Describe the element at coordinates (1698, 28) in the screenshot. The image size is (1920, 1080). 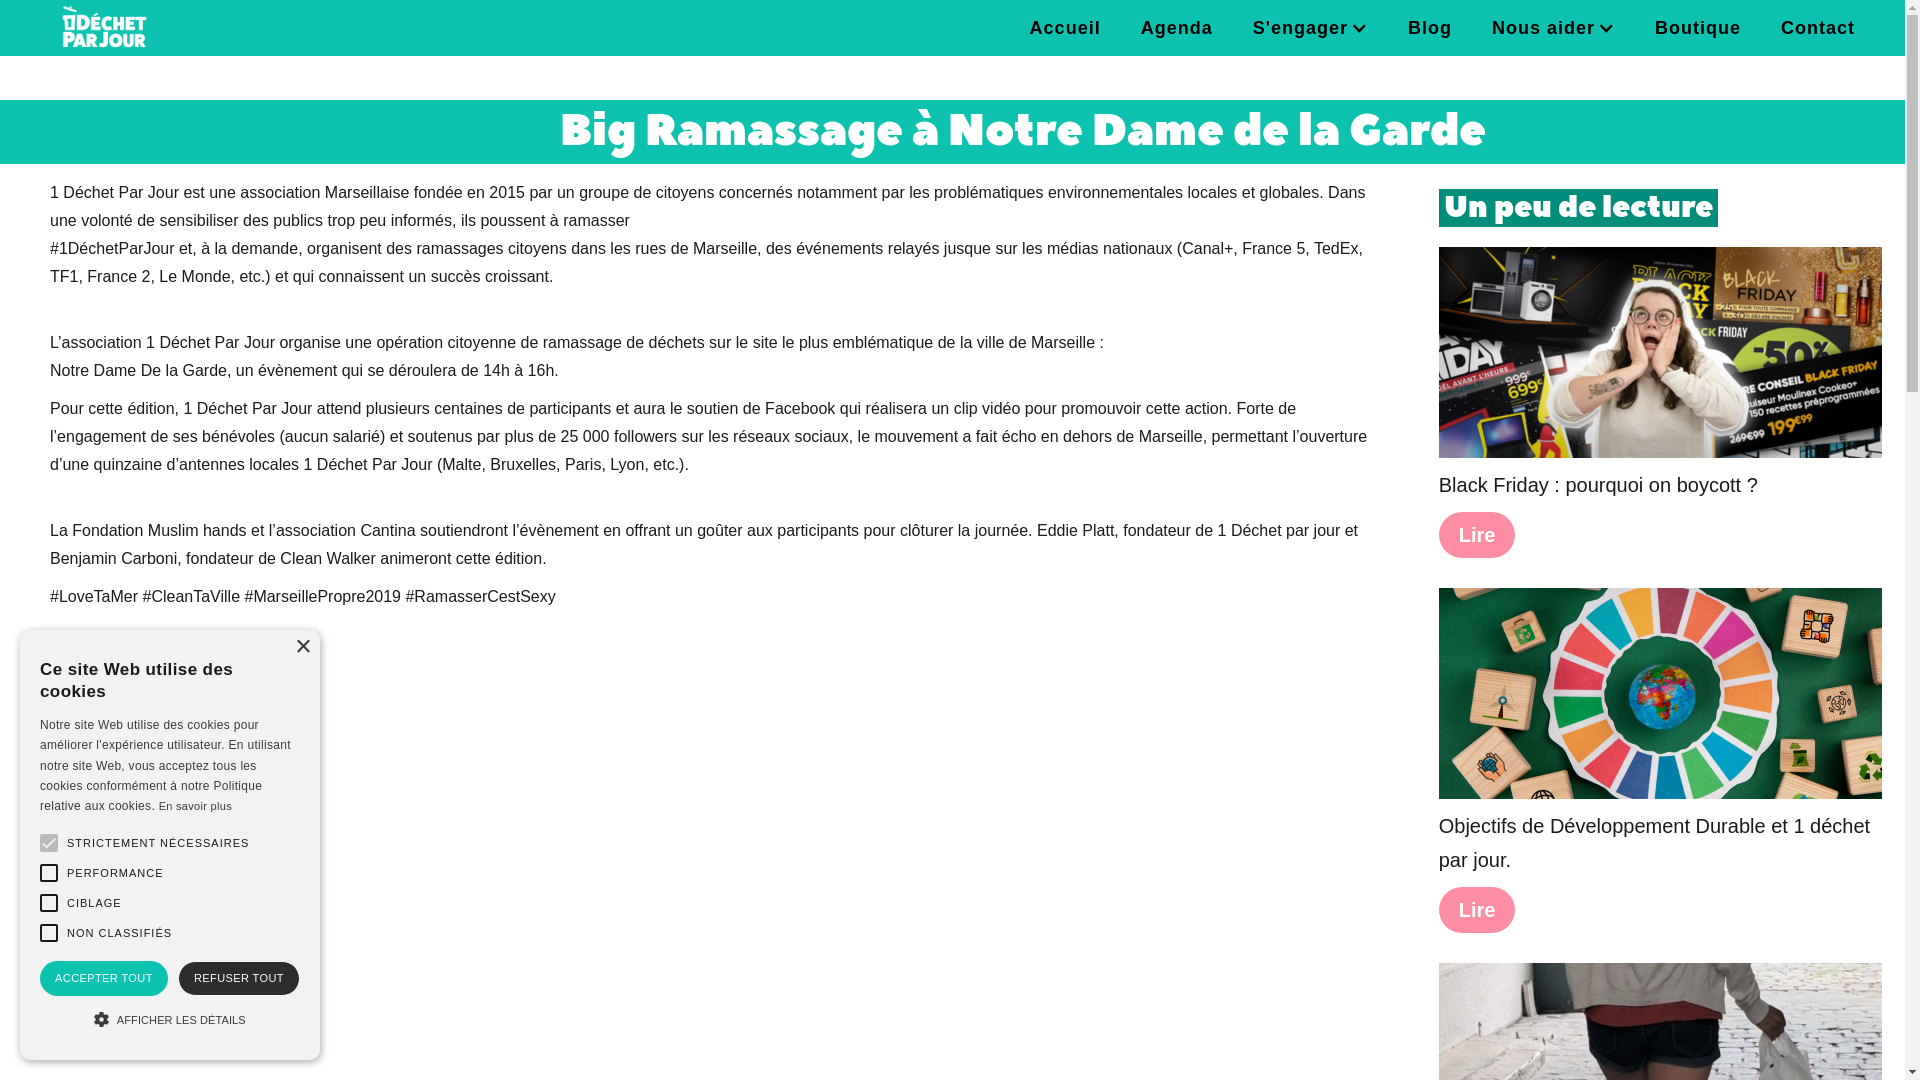
I see `Boutique` at that location.